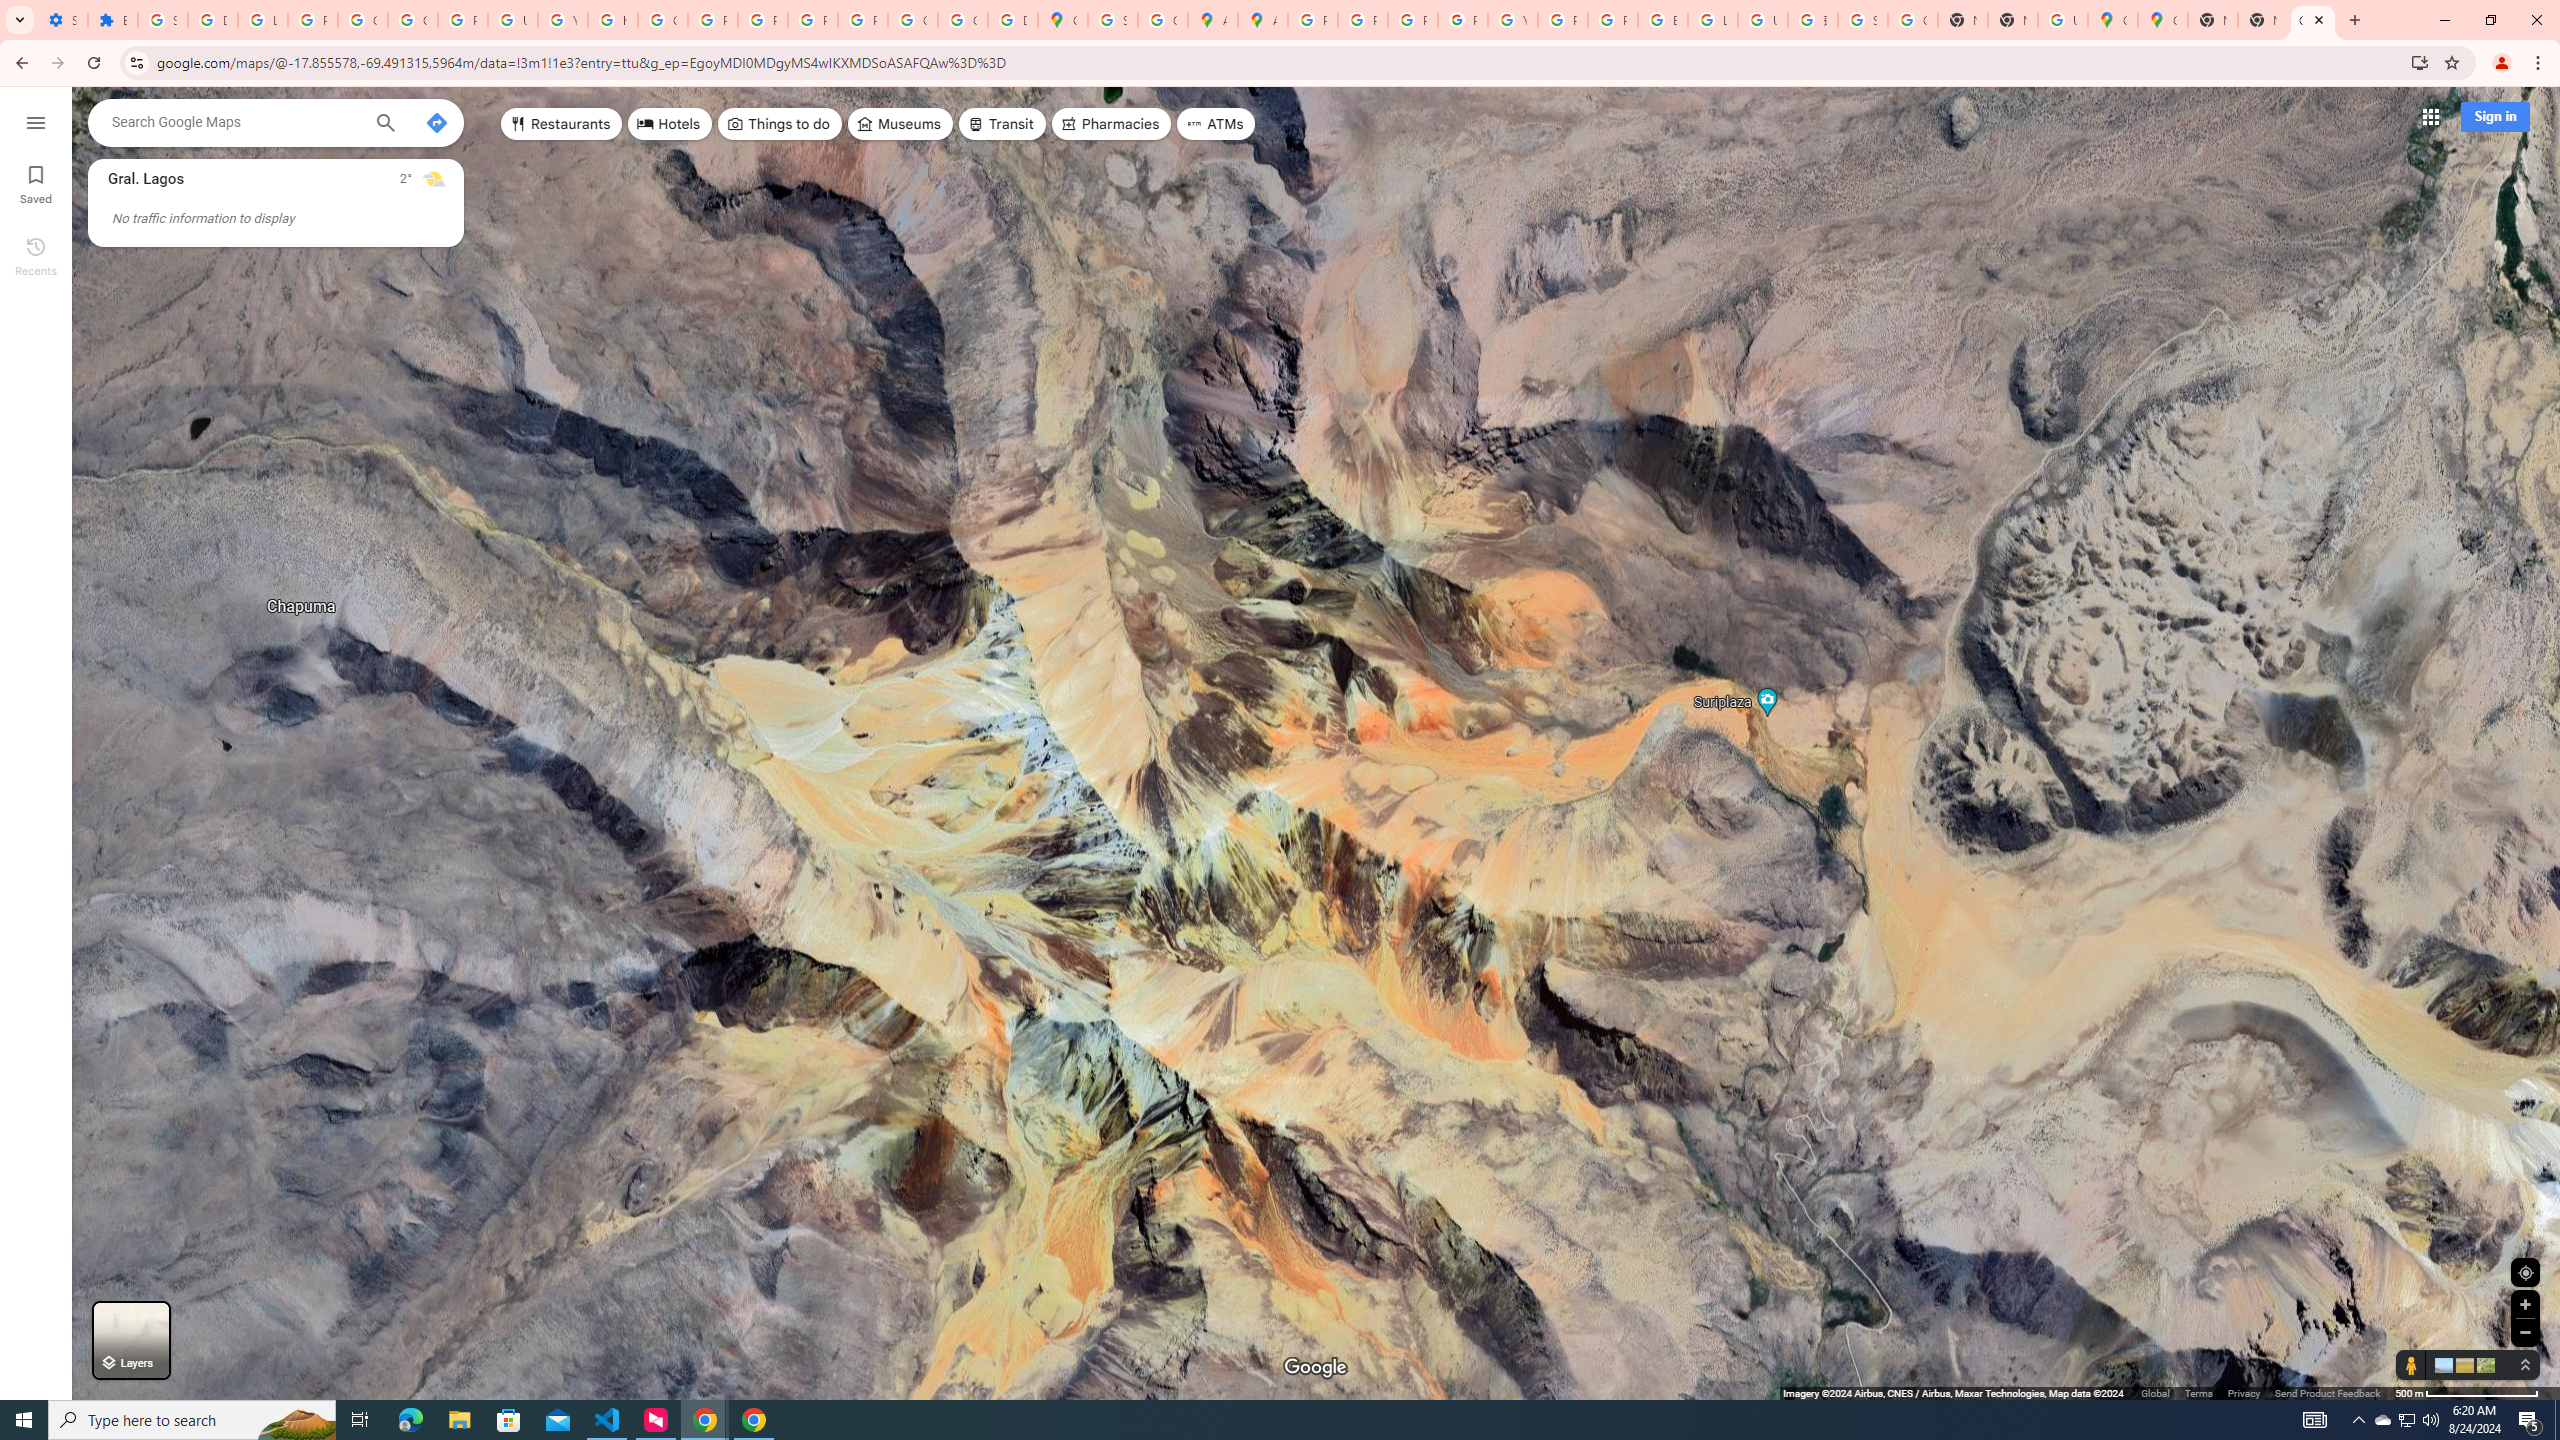  I want to click on Show Your Location, so click(2525, 1272).